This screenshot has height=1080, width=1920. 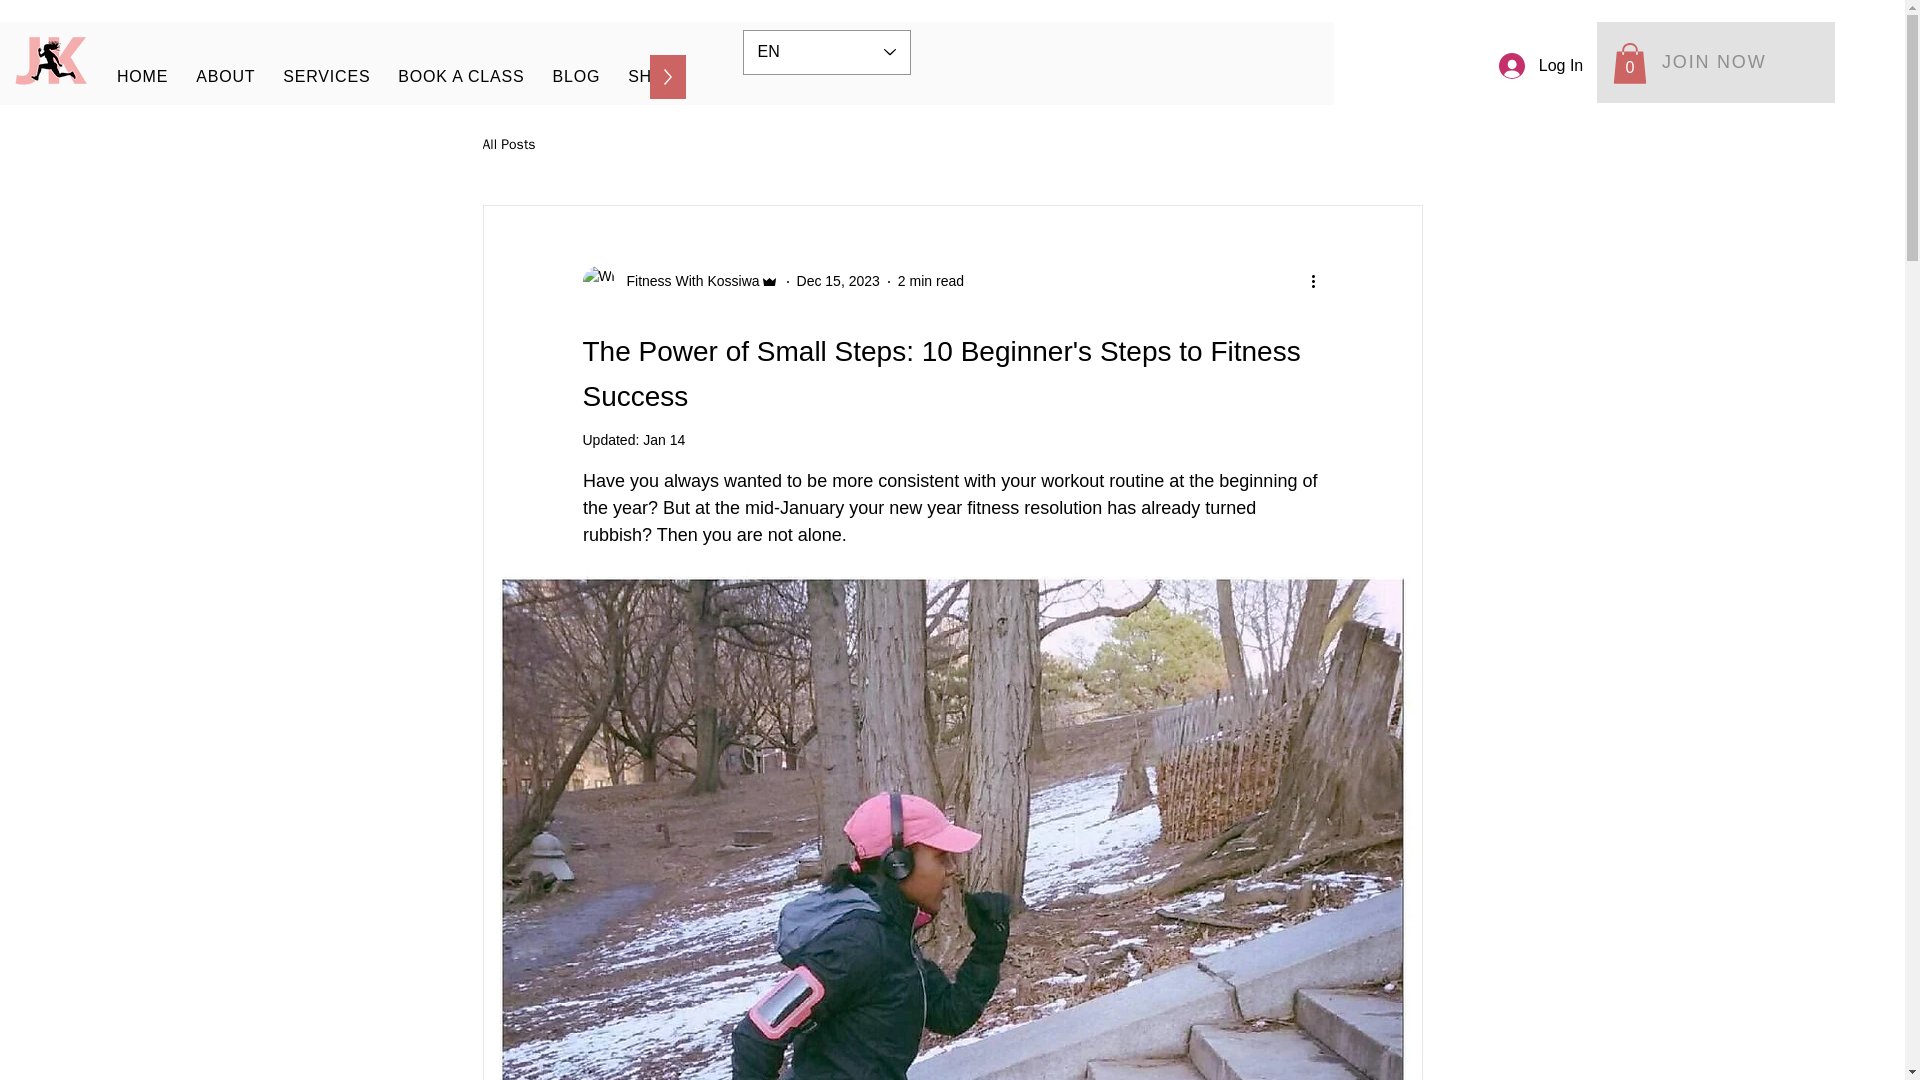 What do you see at coordinates (930, 281) in the screenshot?
I see `2 min read` at bounding box center [930, 281].